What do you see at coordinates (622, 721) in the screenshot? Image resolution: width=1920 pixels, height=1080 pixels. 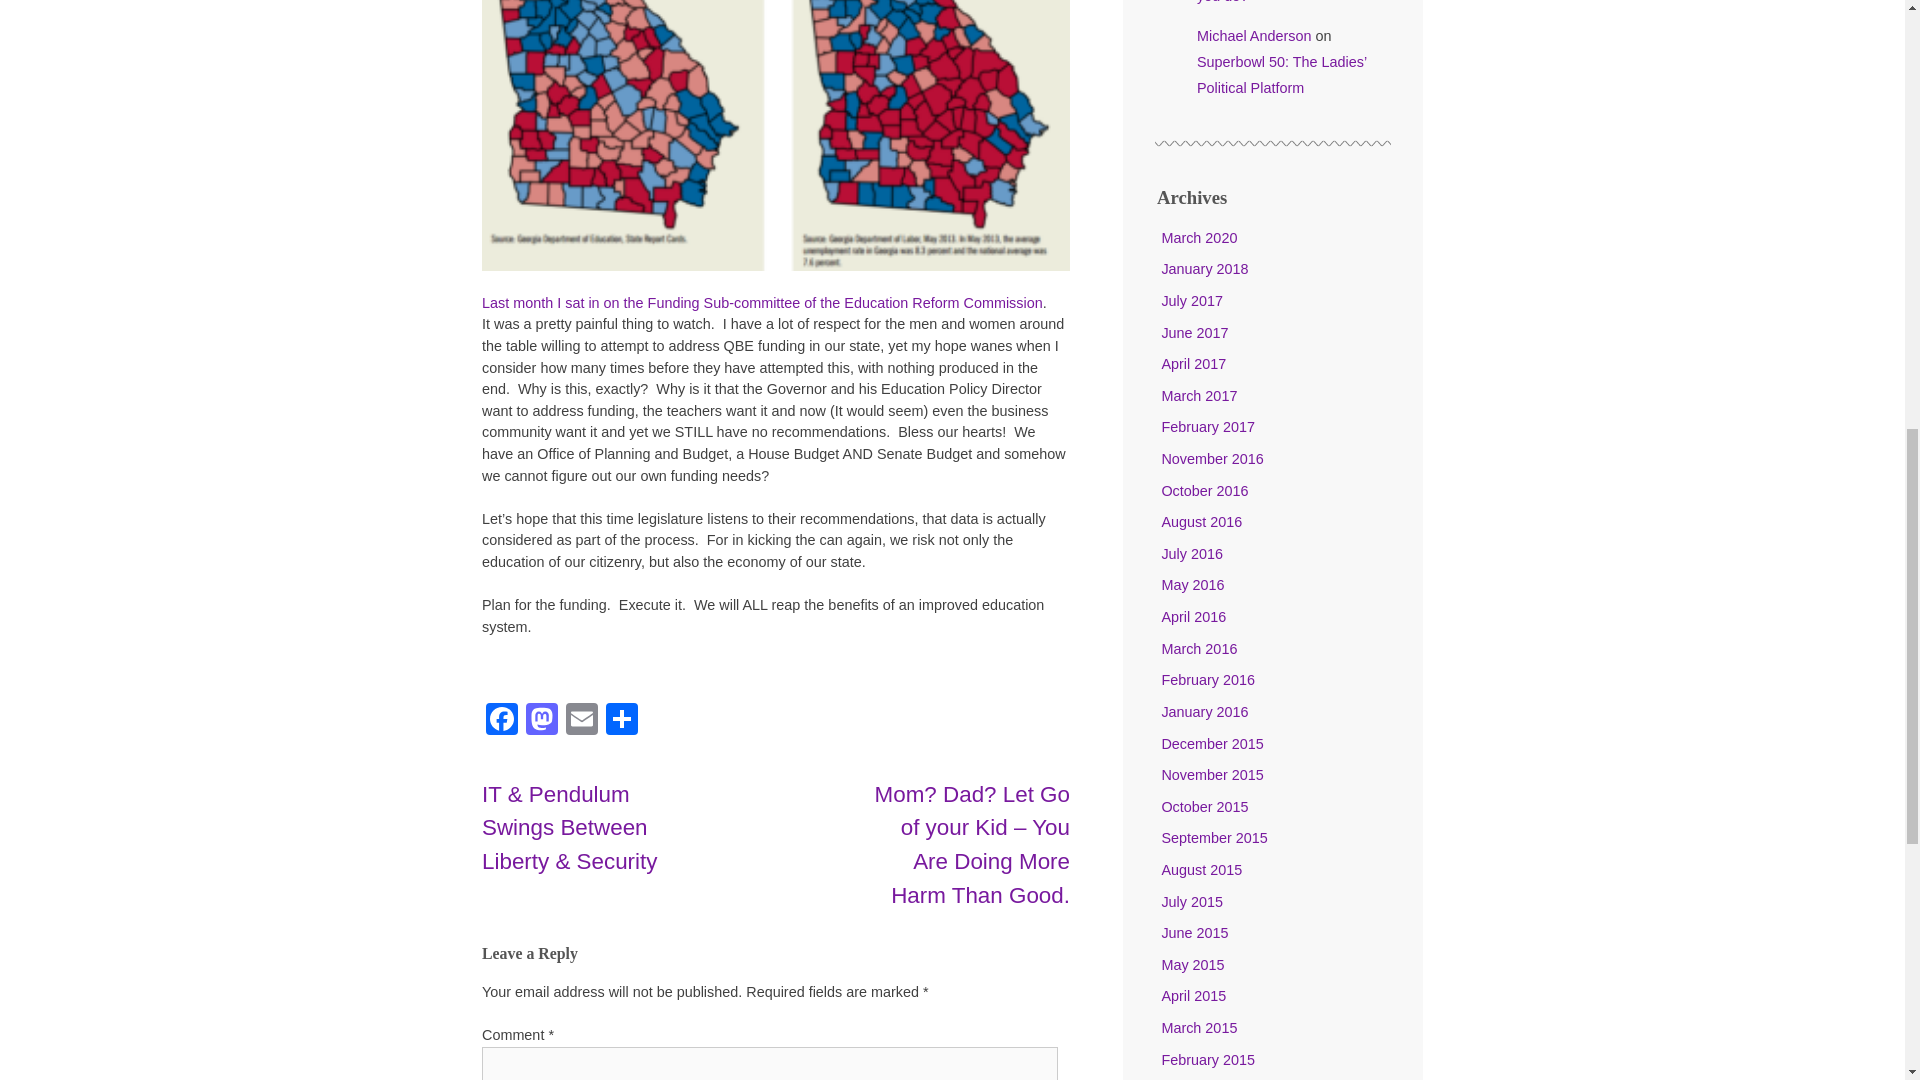 I see `Share` at bounding box center [622, 721].